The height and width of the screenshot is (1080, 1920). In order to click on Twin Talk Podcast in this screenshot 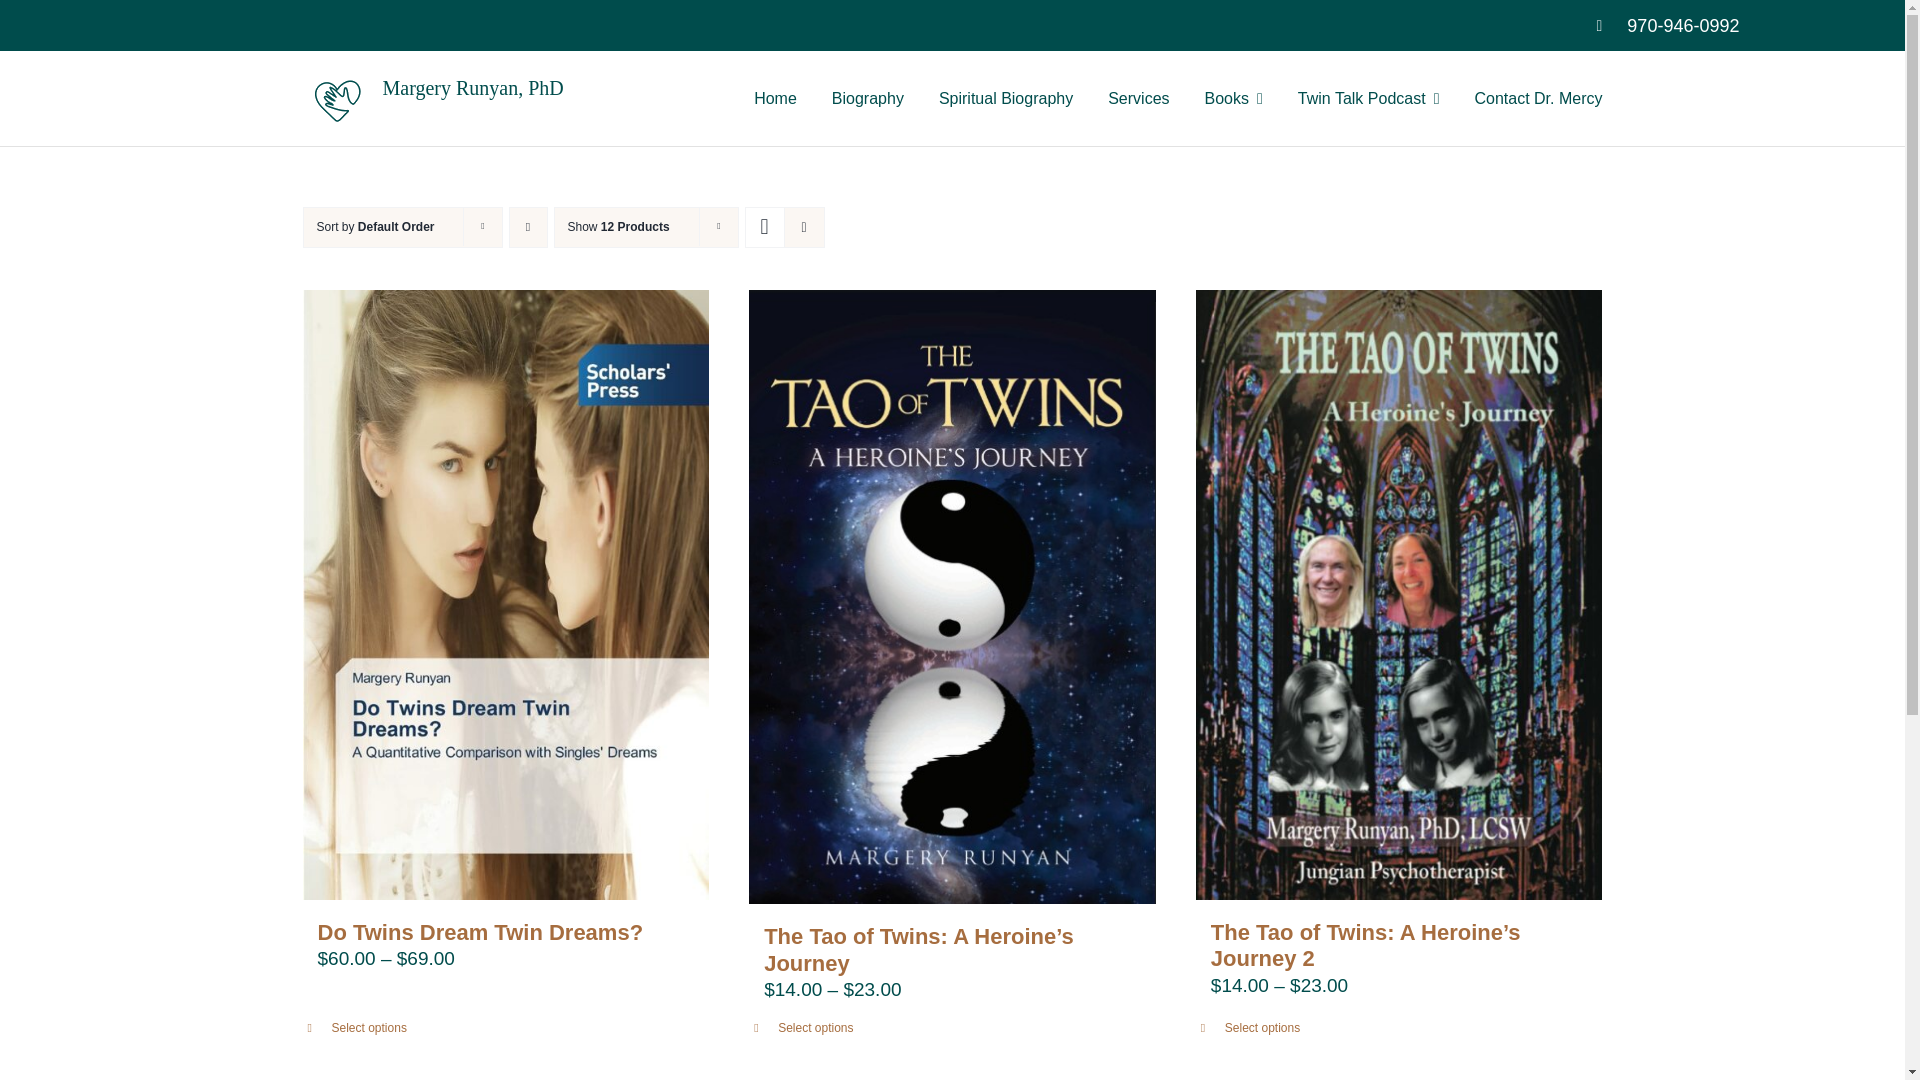, I will do `click(1368, 98)`.